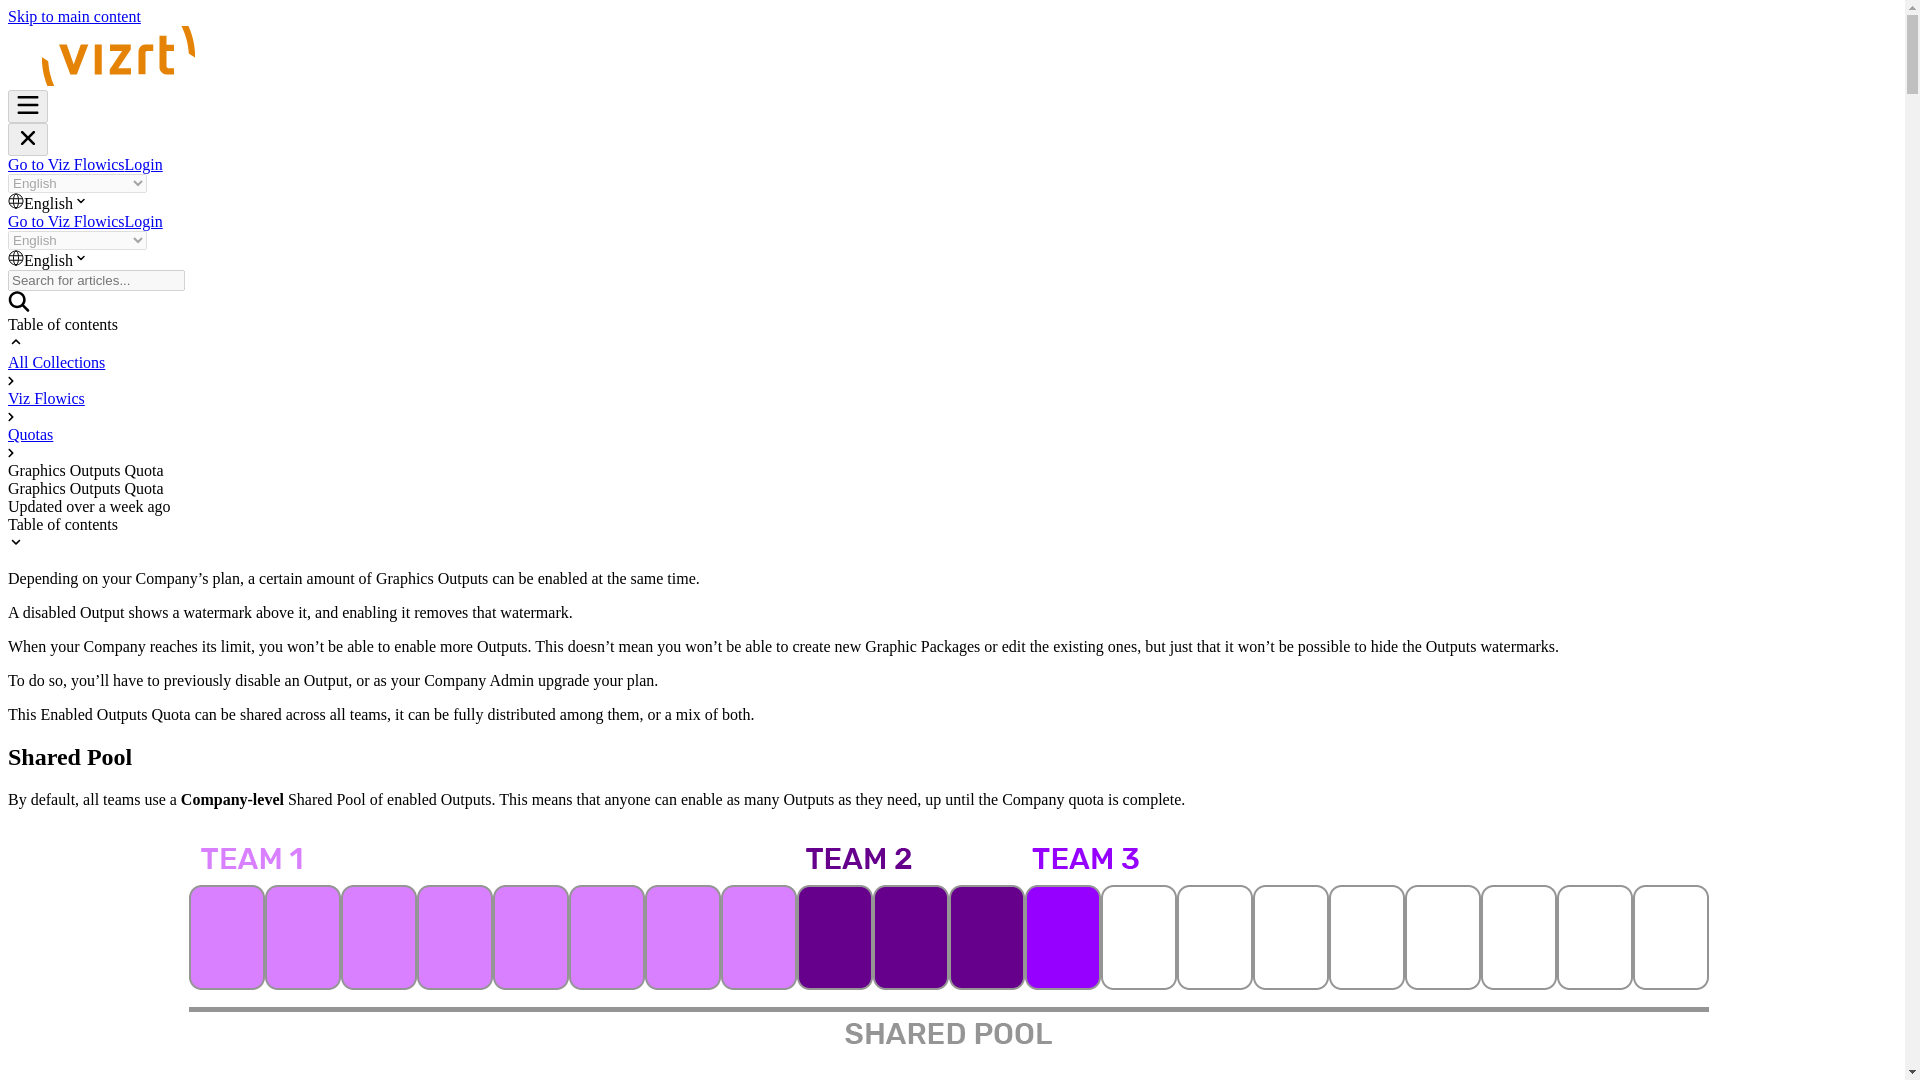 The image size is (1920, 1080). I want to click on All Collections, so click(56, 362).